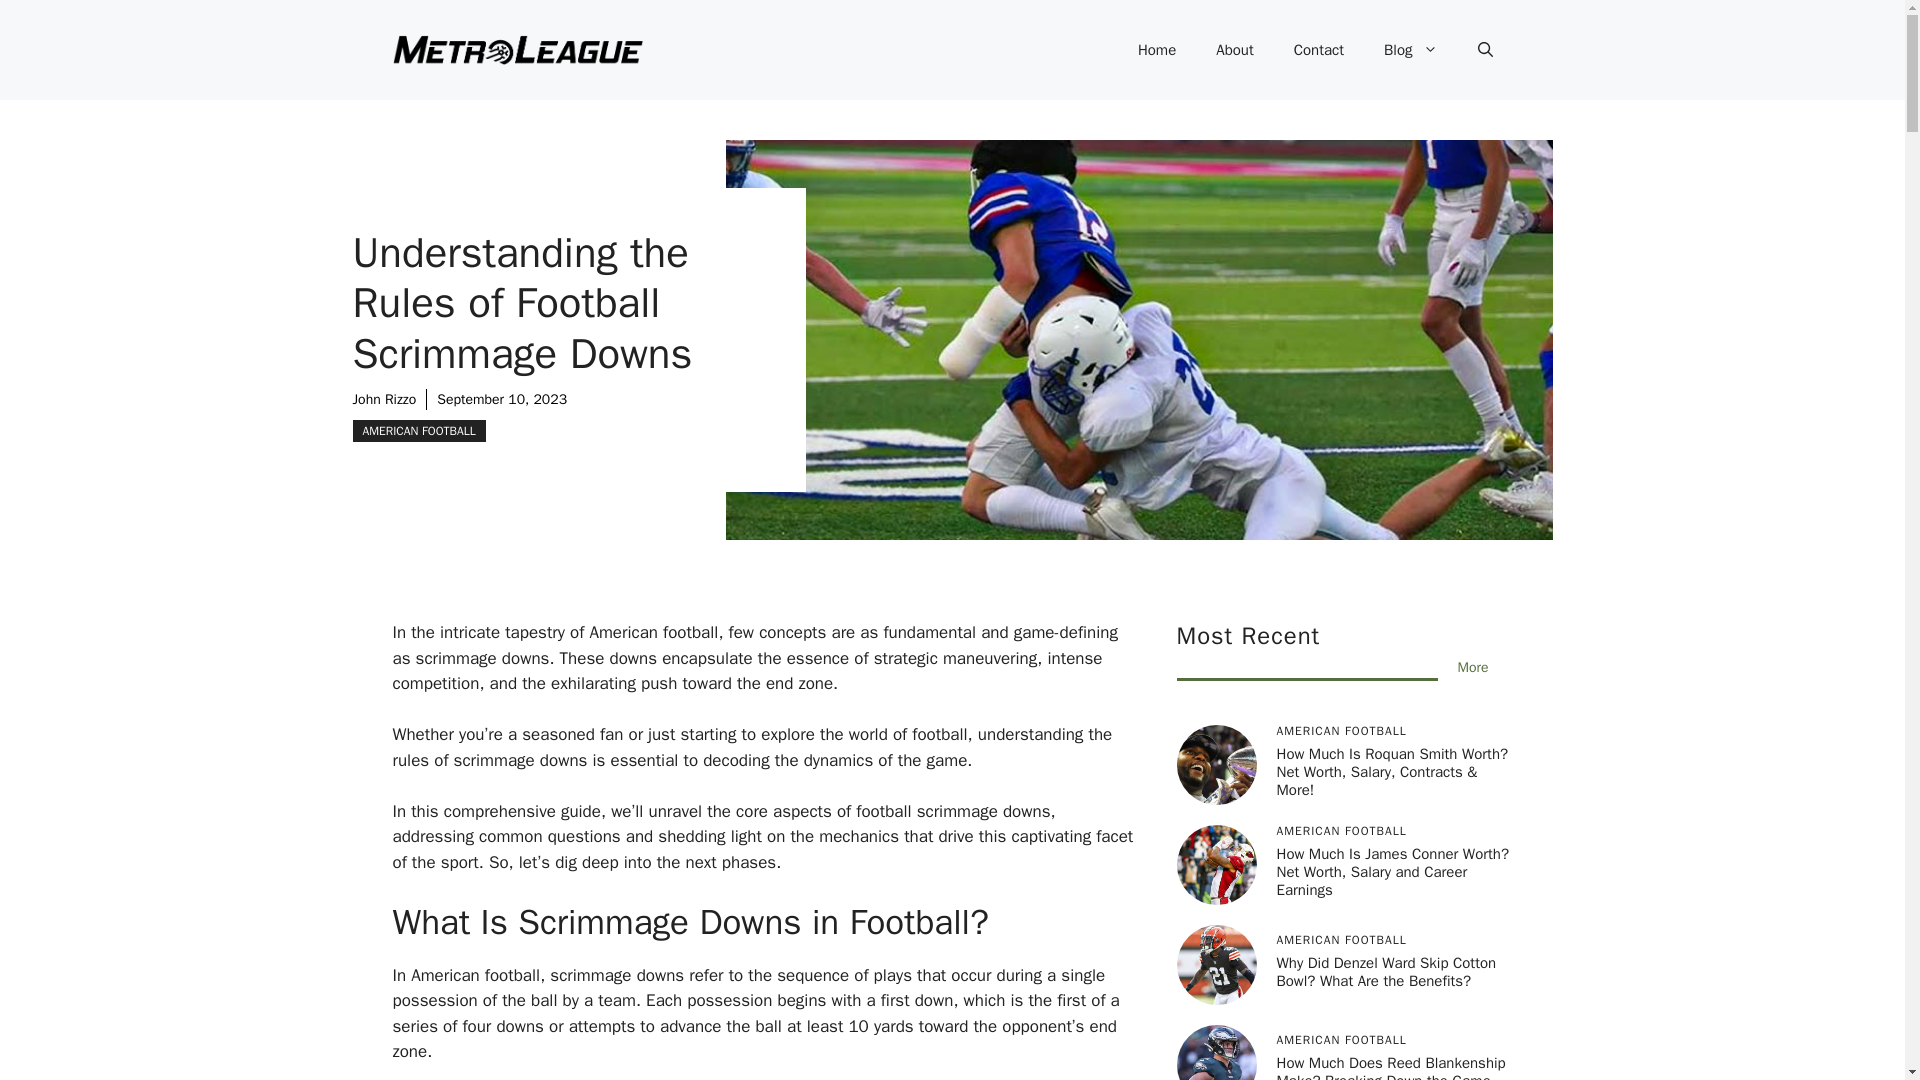 This screenshot has height=1080, width=1920. Describe the element at coordinates (384, 399) in the screenshot. I see `John Rizzo` at that location.